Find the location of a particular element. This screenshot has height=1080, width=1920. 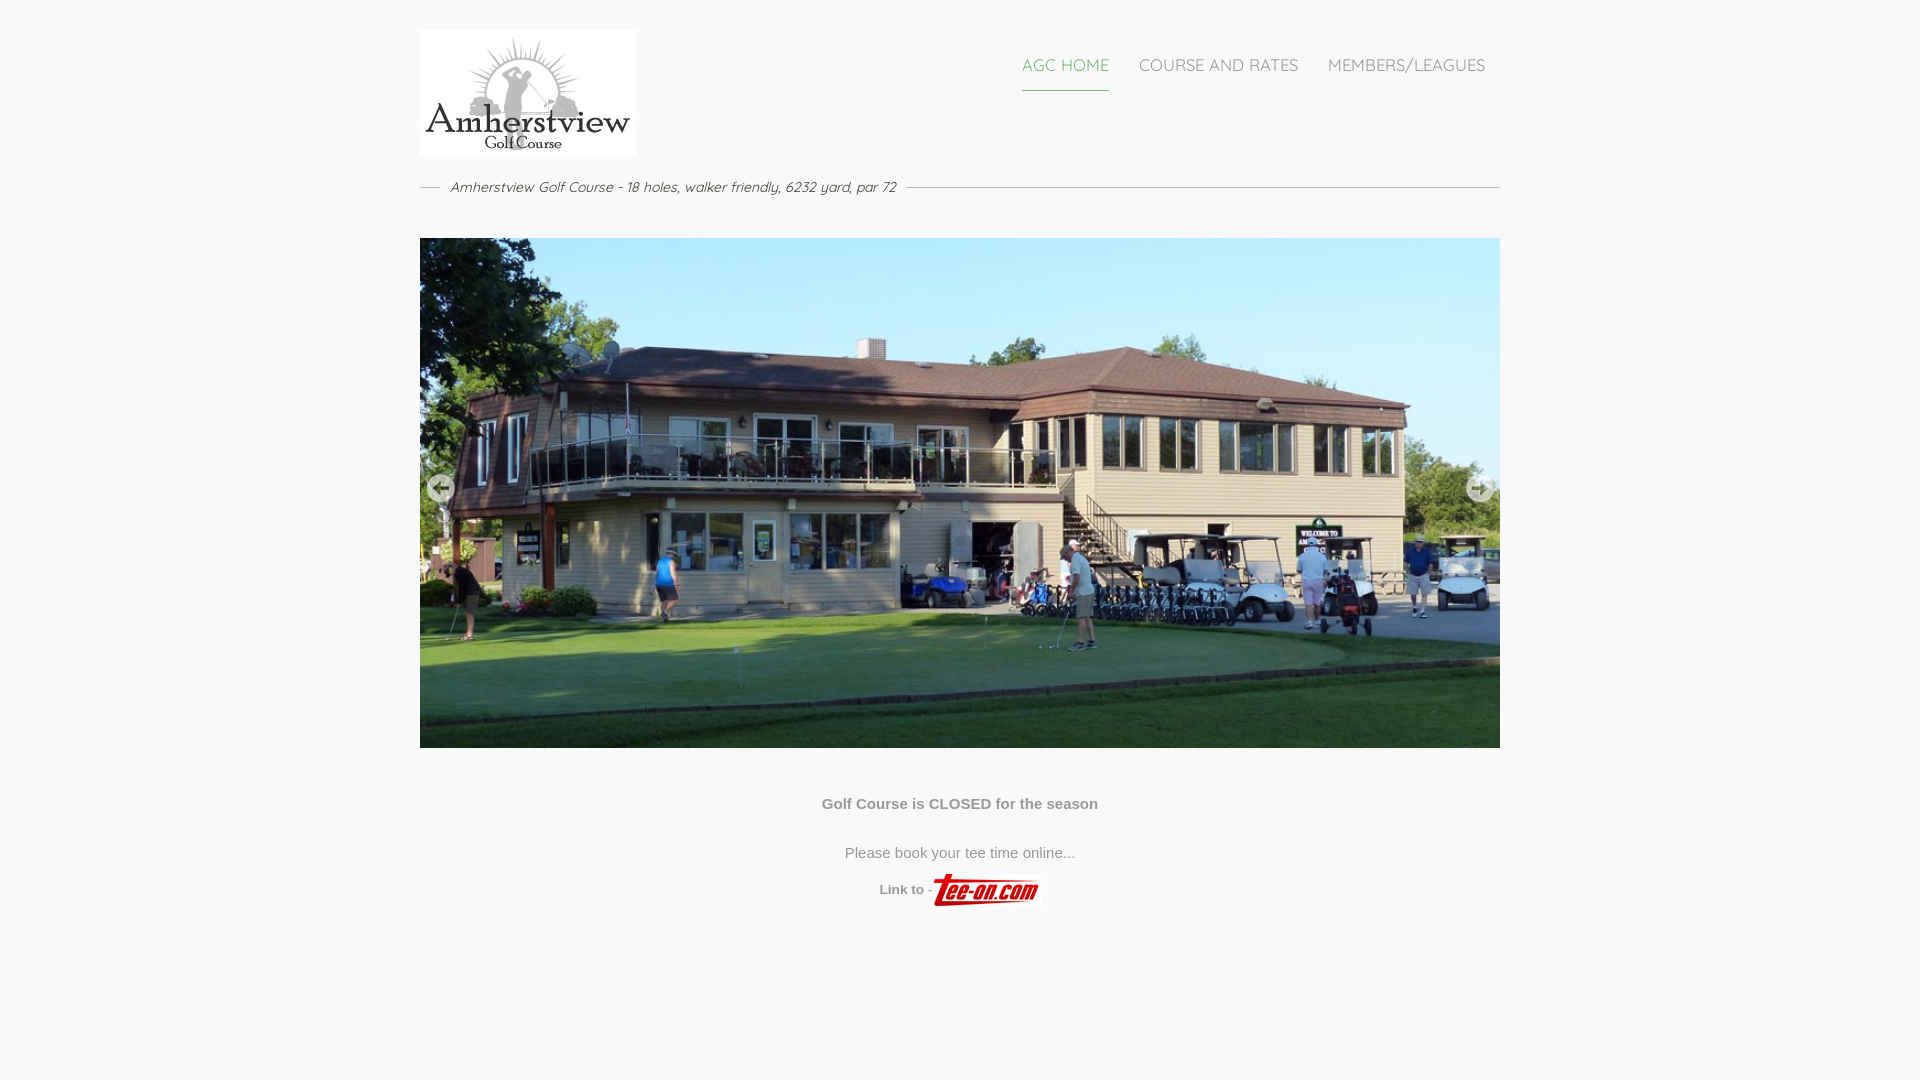

< is located at coordinates (440, 488).